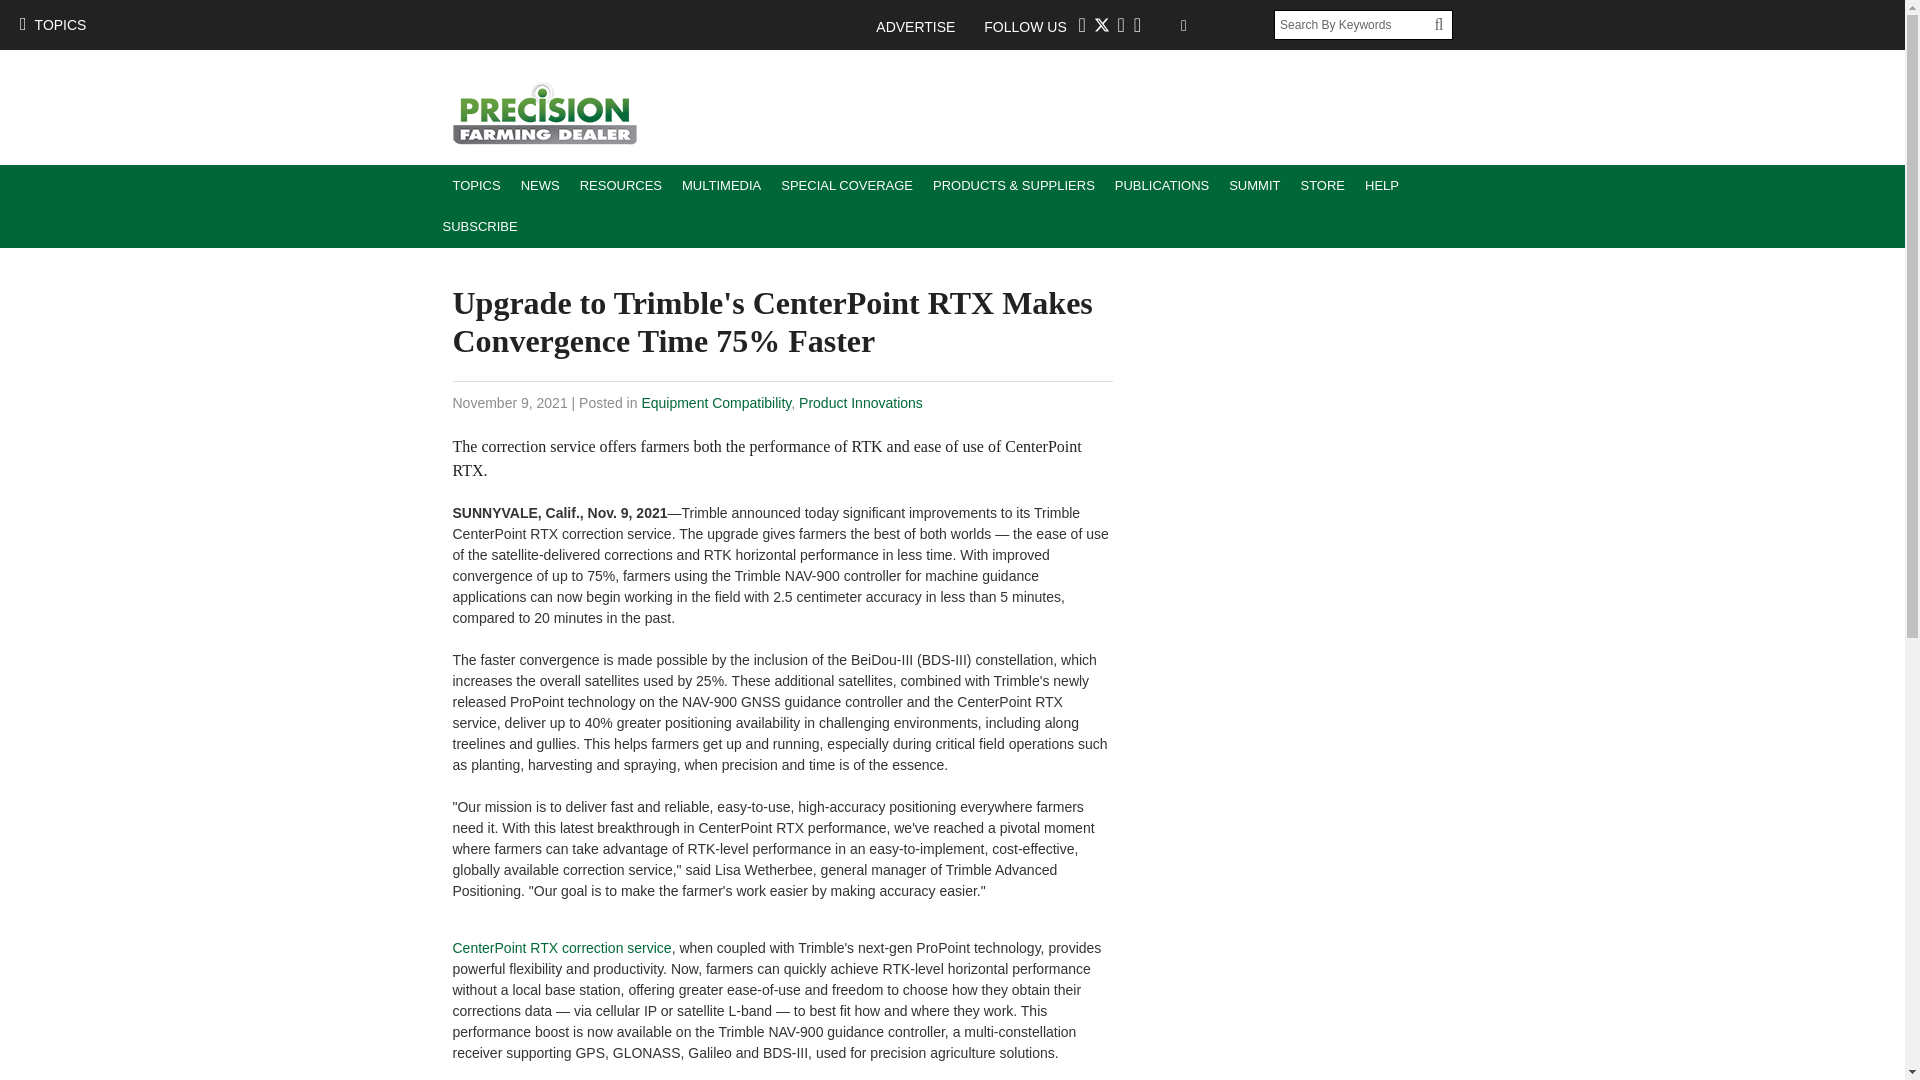  What do you see at coordinates (52, 24) in the screenshot?
I see `TOPICS` at bounding box center [52, 24].